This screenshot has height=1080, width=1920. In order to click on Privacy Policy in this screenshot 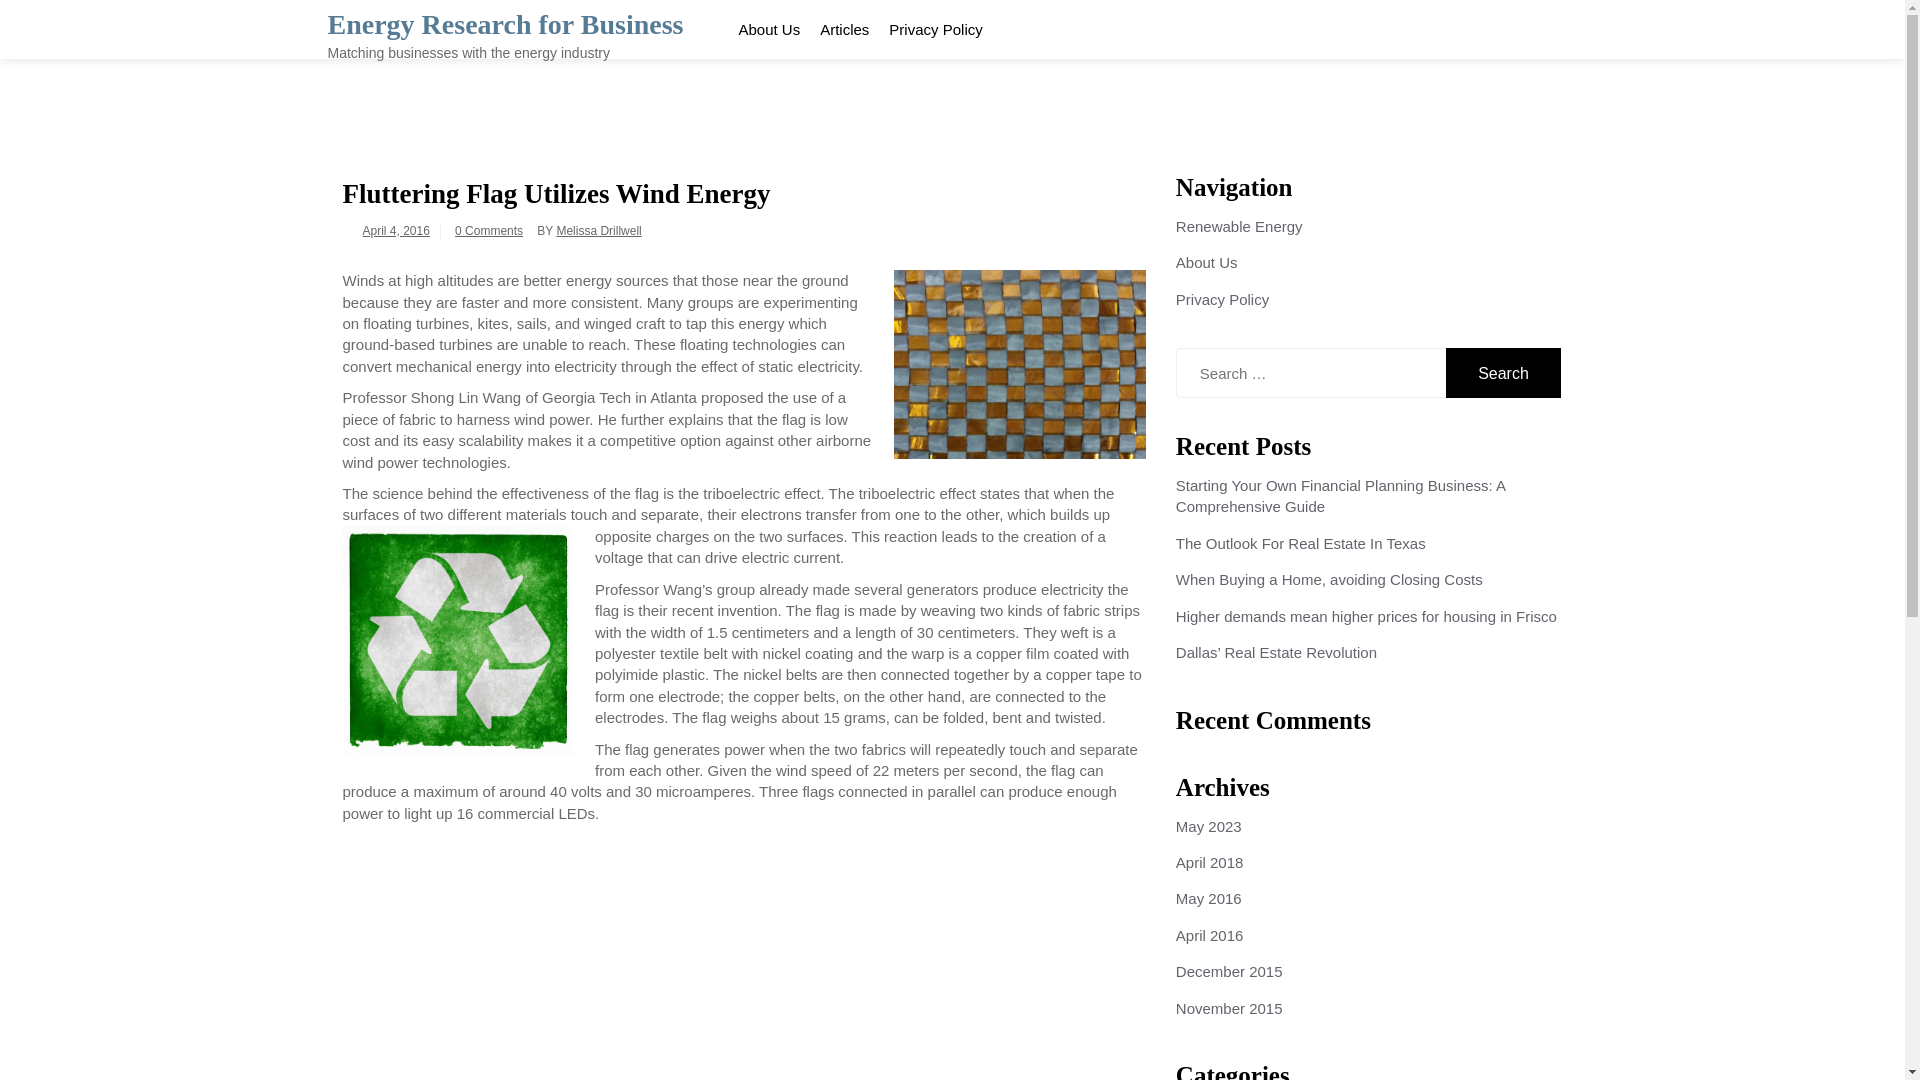, I will do `click(934, 29)`.